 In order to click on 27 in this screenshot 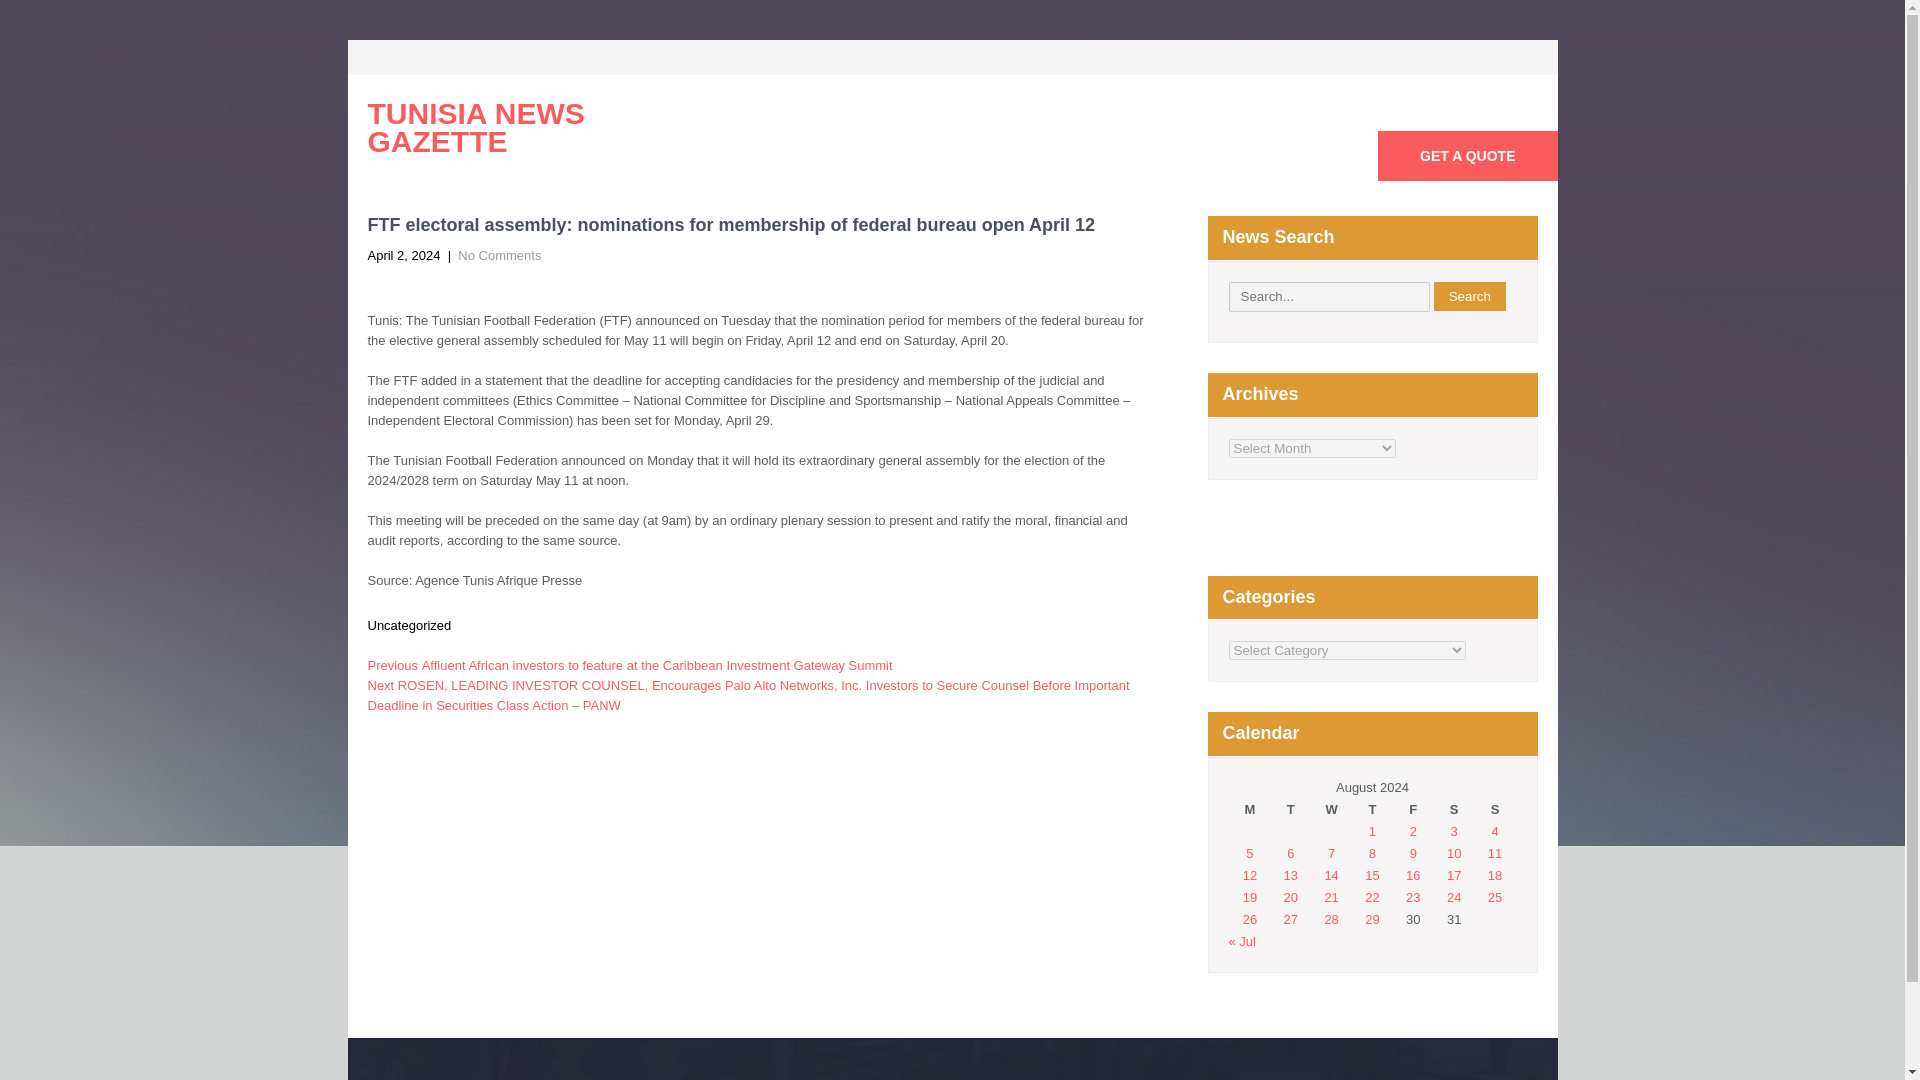, I will do `click(1290, 918)`.